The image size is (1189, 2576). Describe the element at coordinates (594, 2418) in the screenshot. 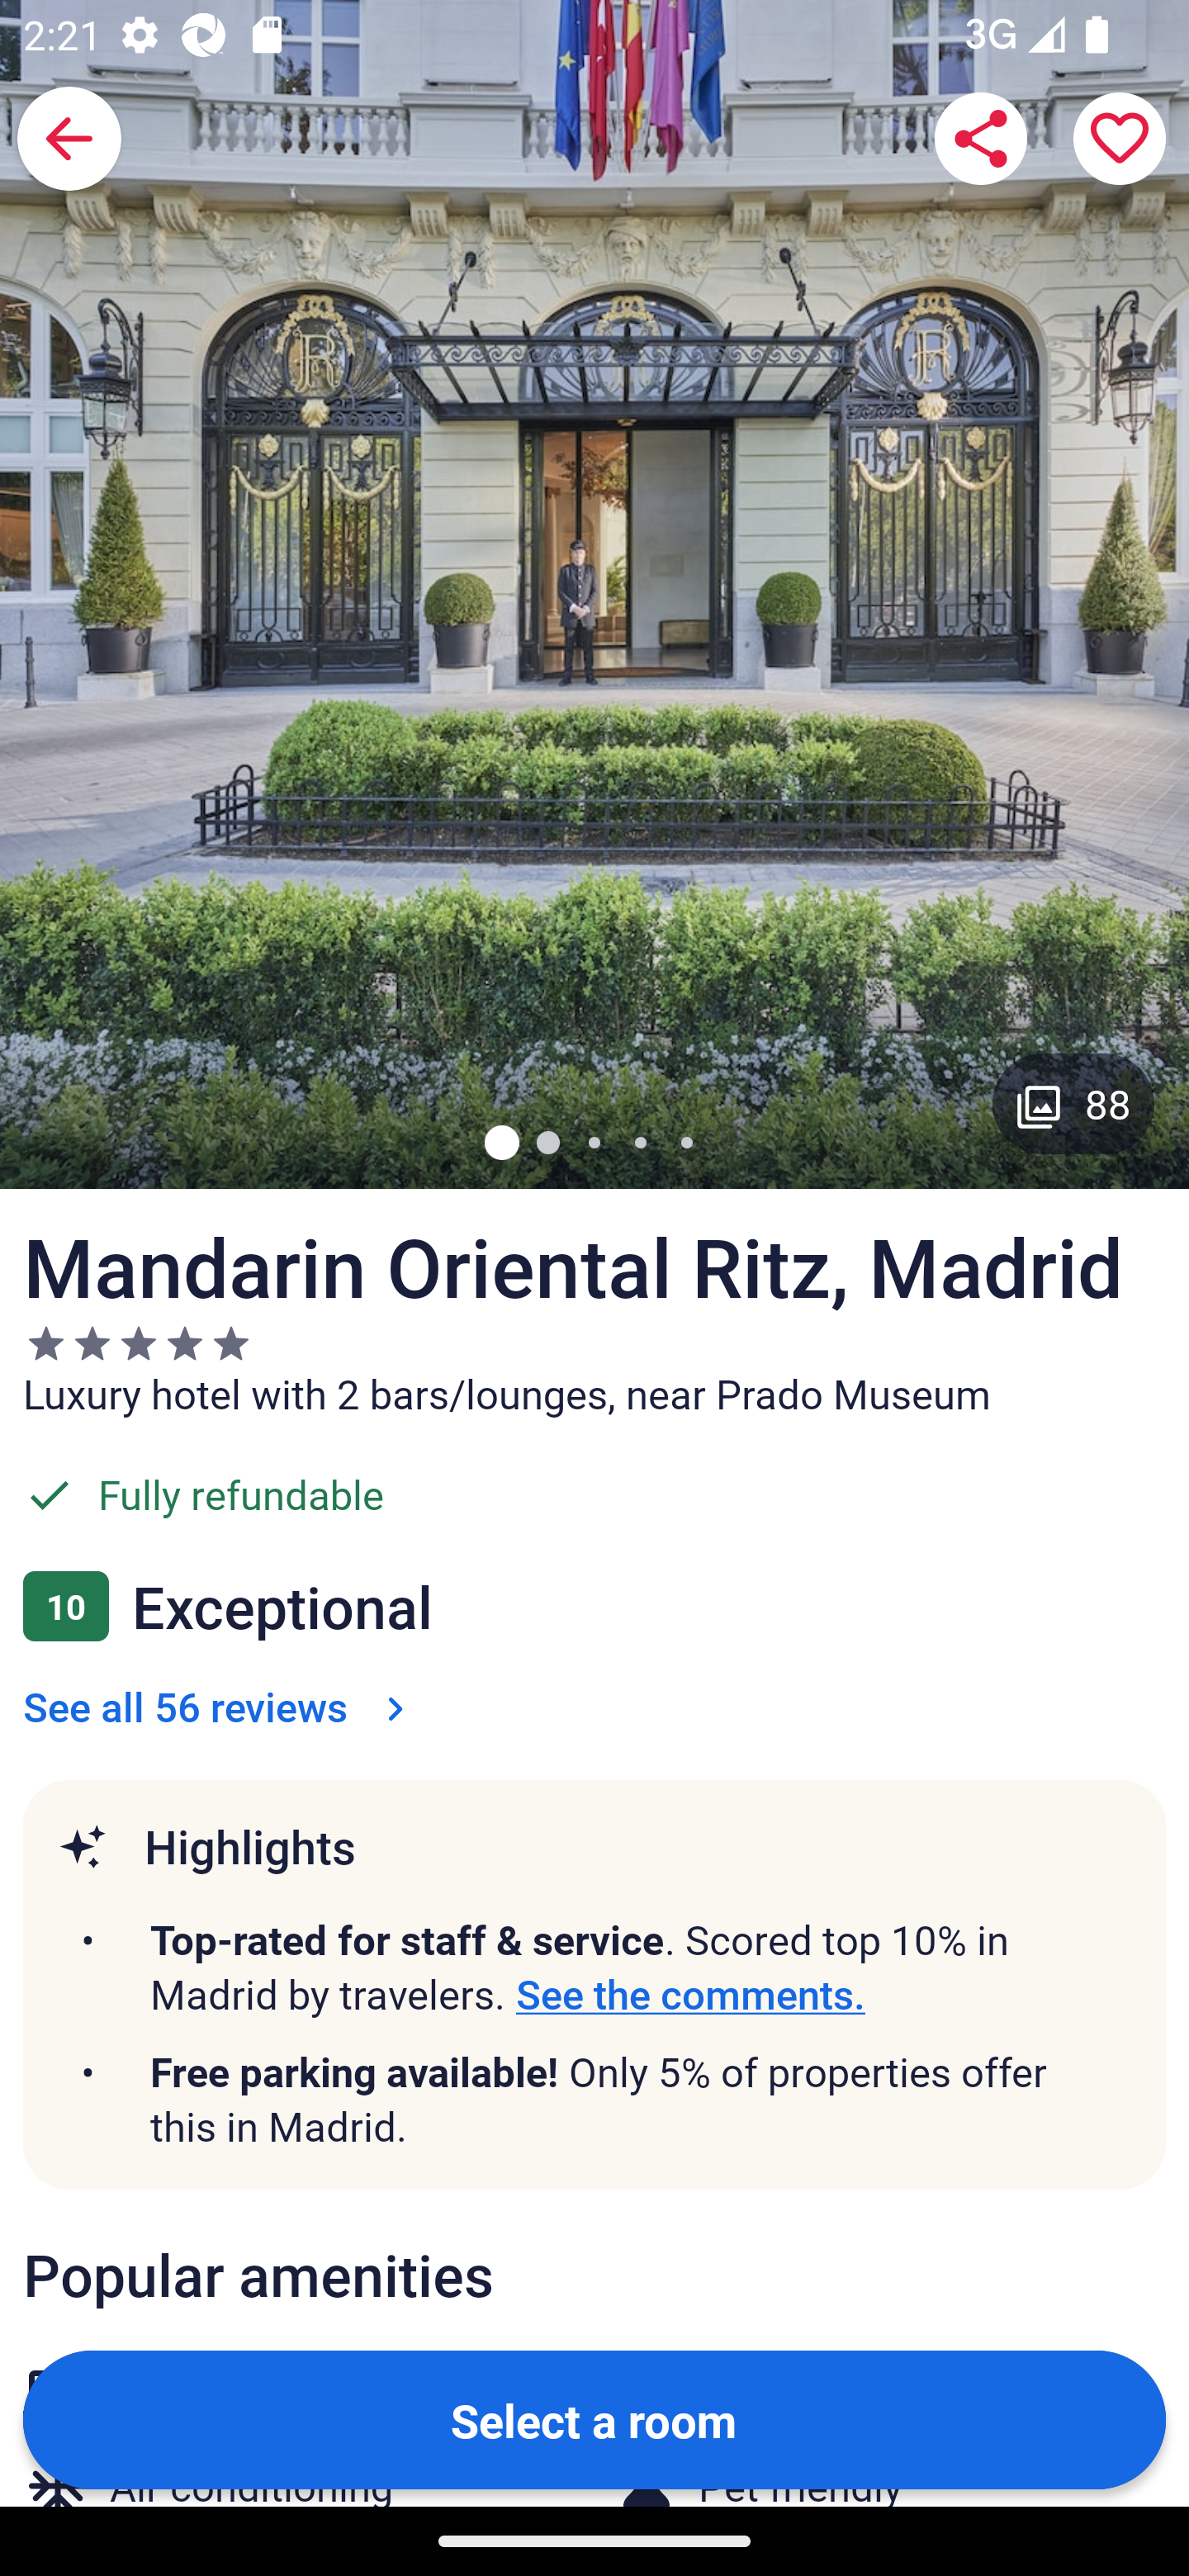

I see `Select a room Button Select a room` at that location.